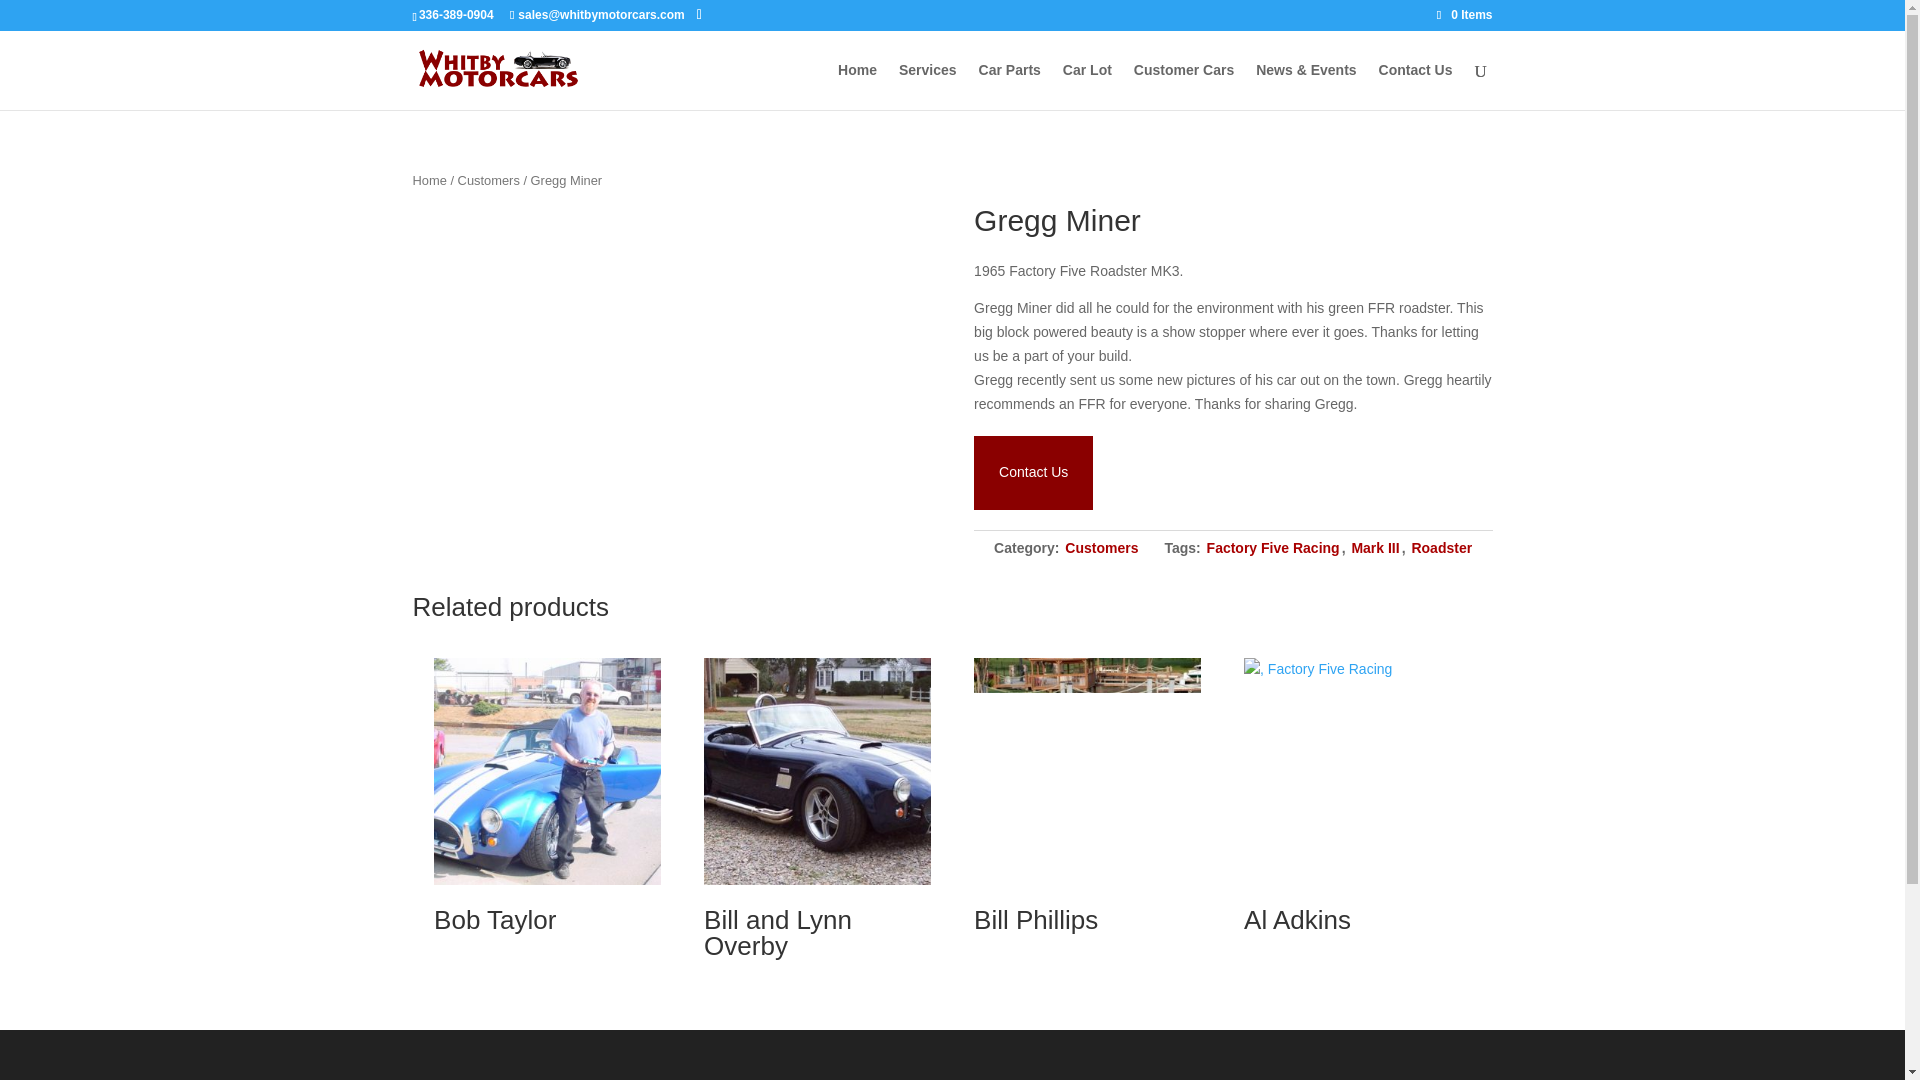 This screenshot has height=1080, width=1920. Describe the element at coordinates (1184, 86) in the screenshot. I see `Customer Cars` at that location.